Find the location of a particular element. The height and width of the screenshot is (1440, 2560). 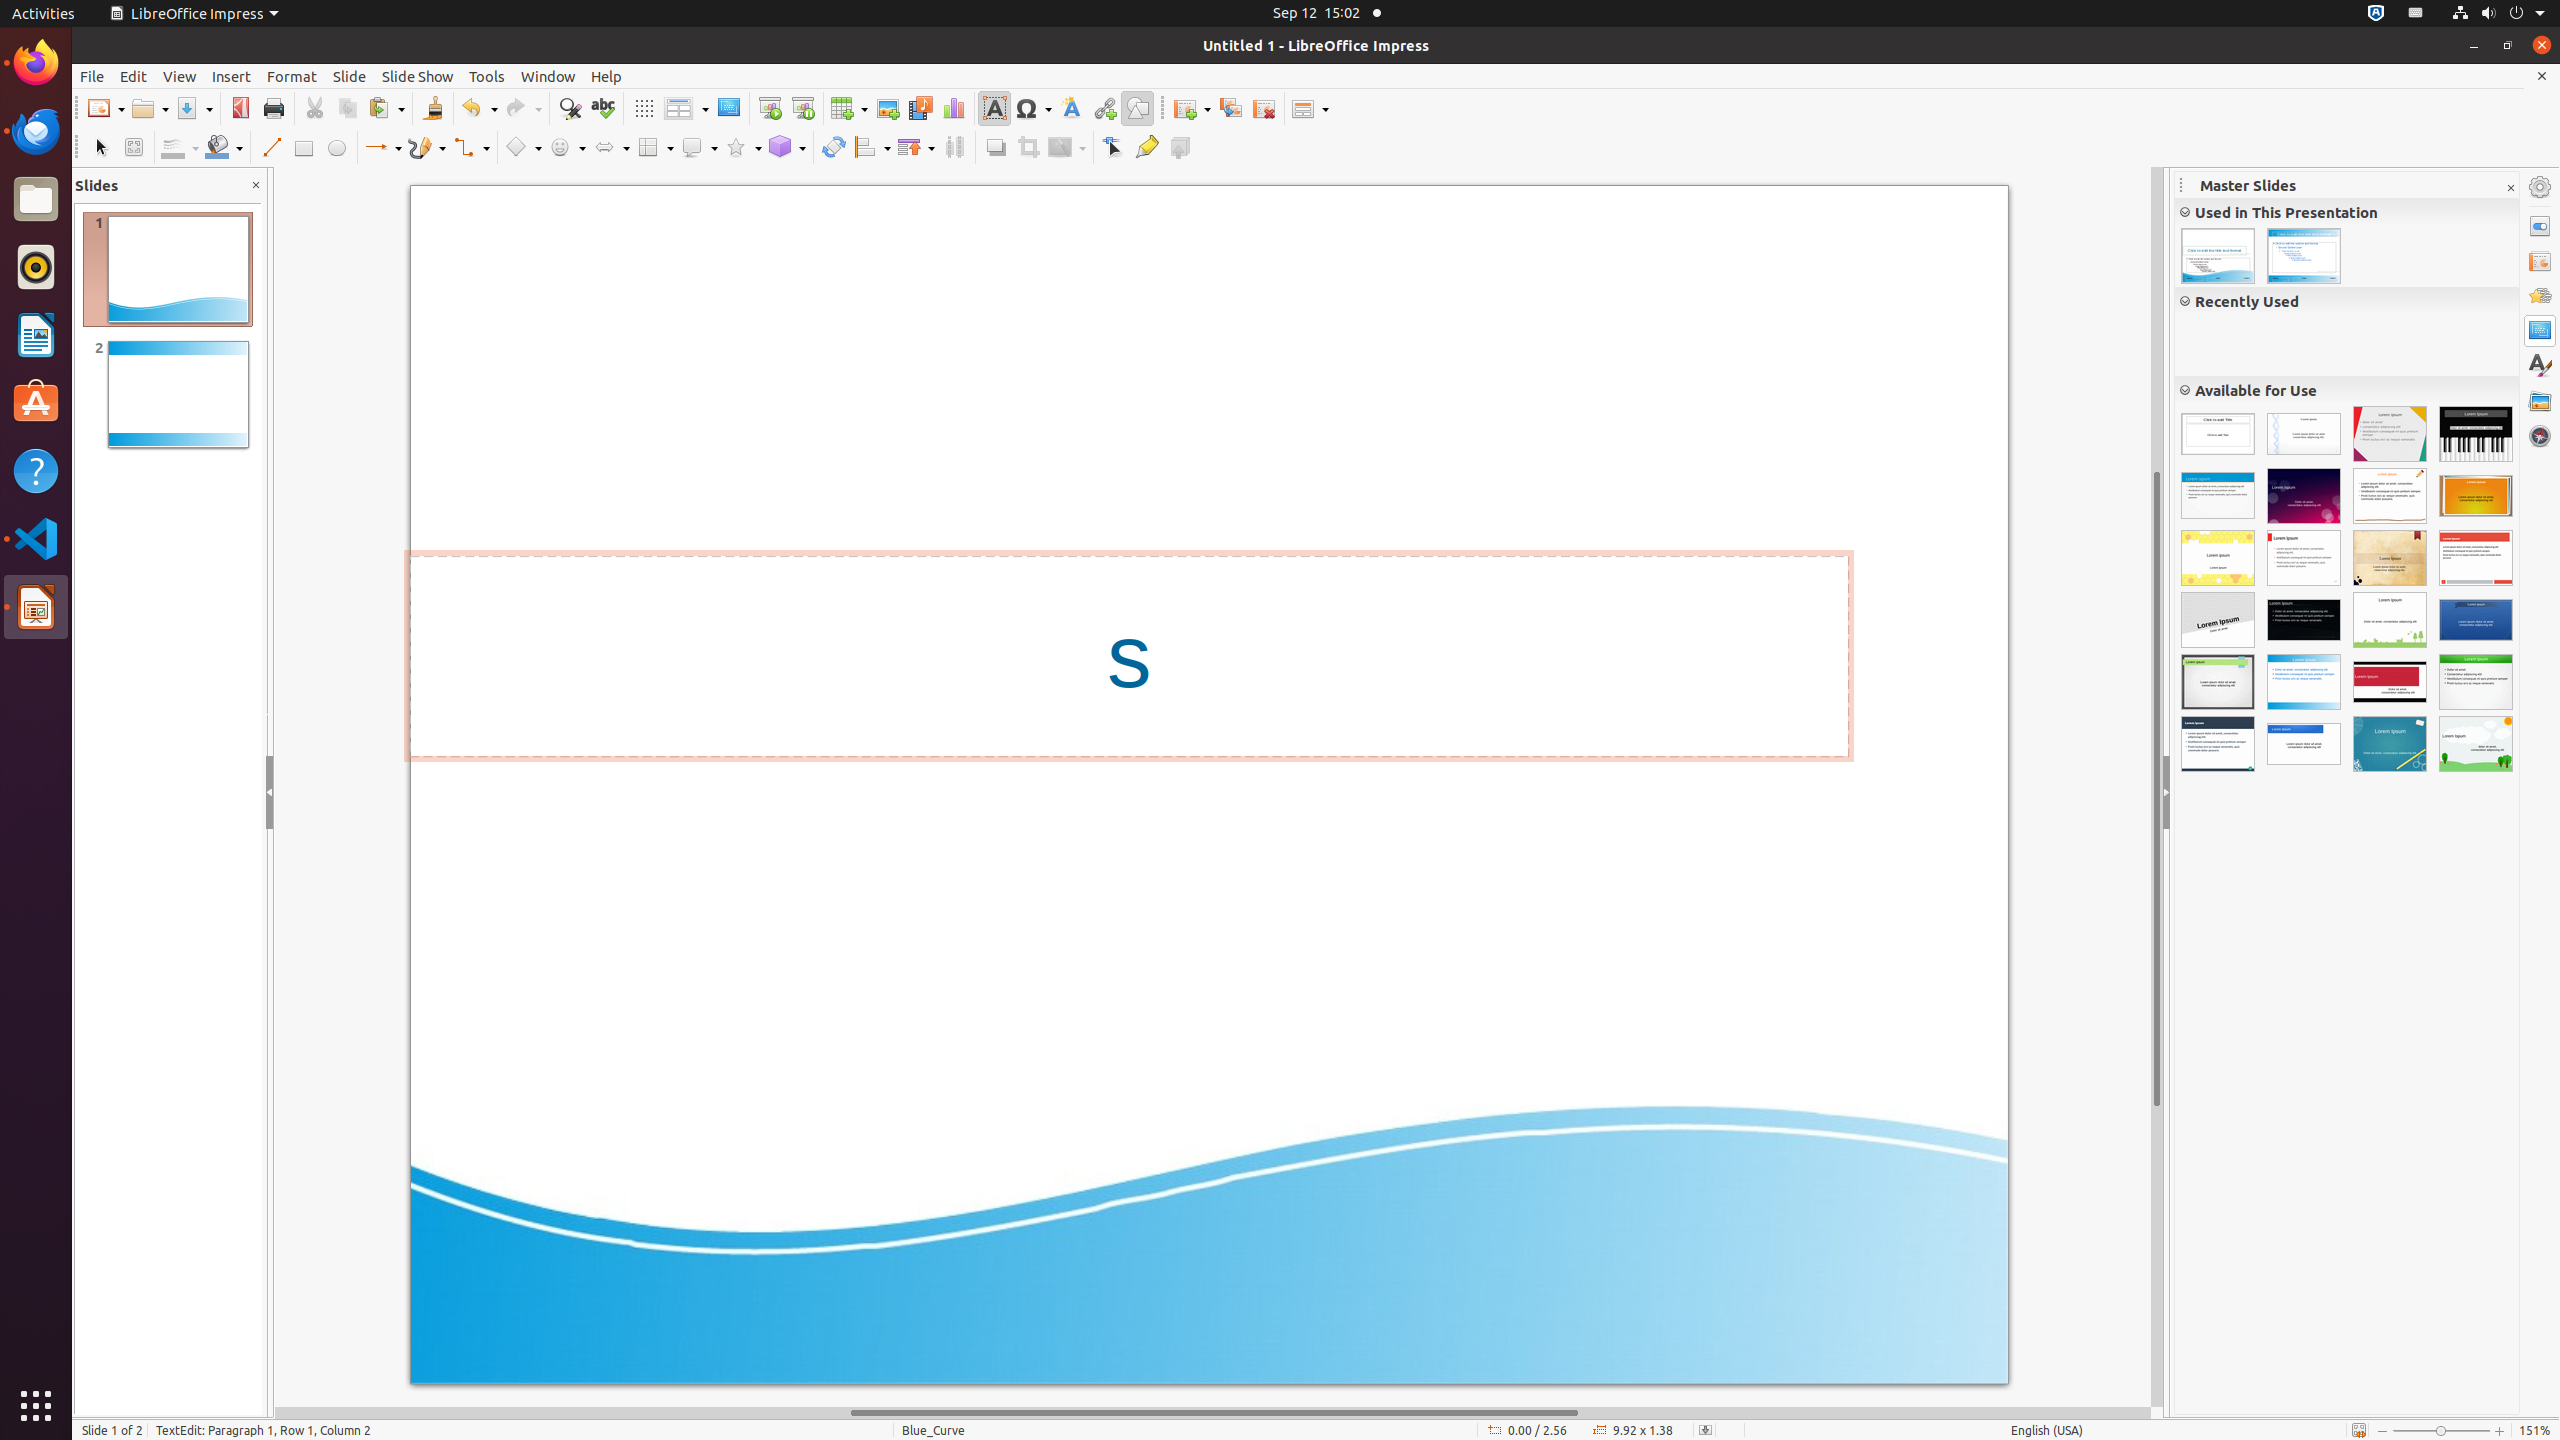

System is located at coordinates (2498, 14).